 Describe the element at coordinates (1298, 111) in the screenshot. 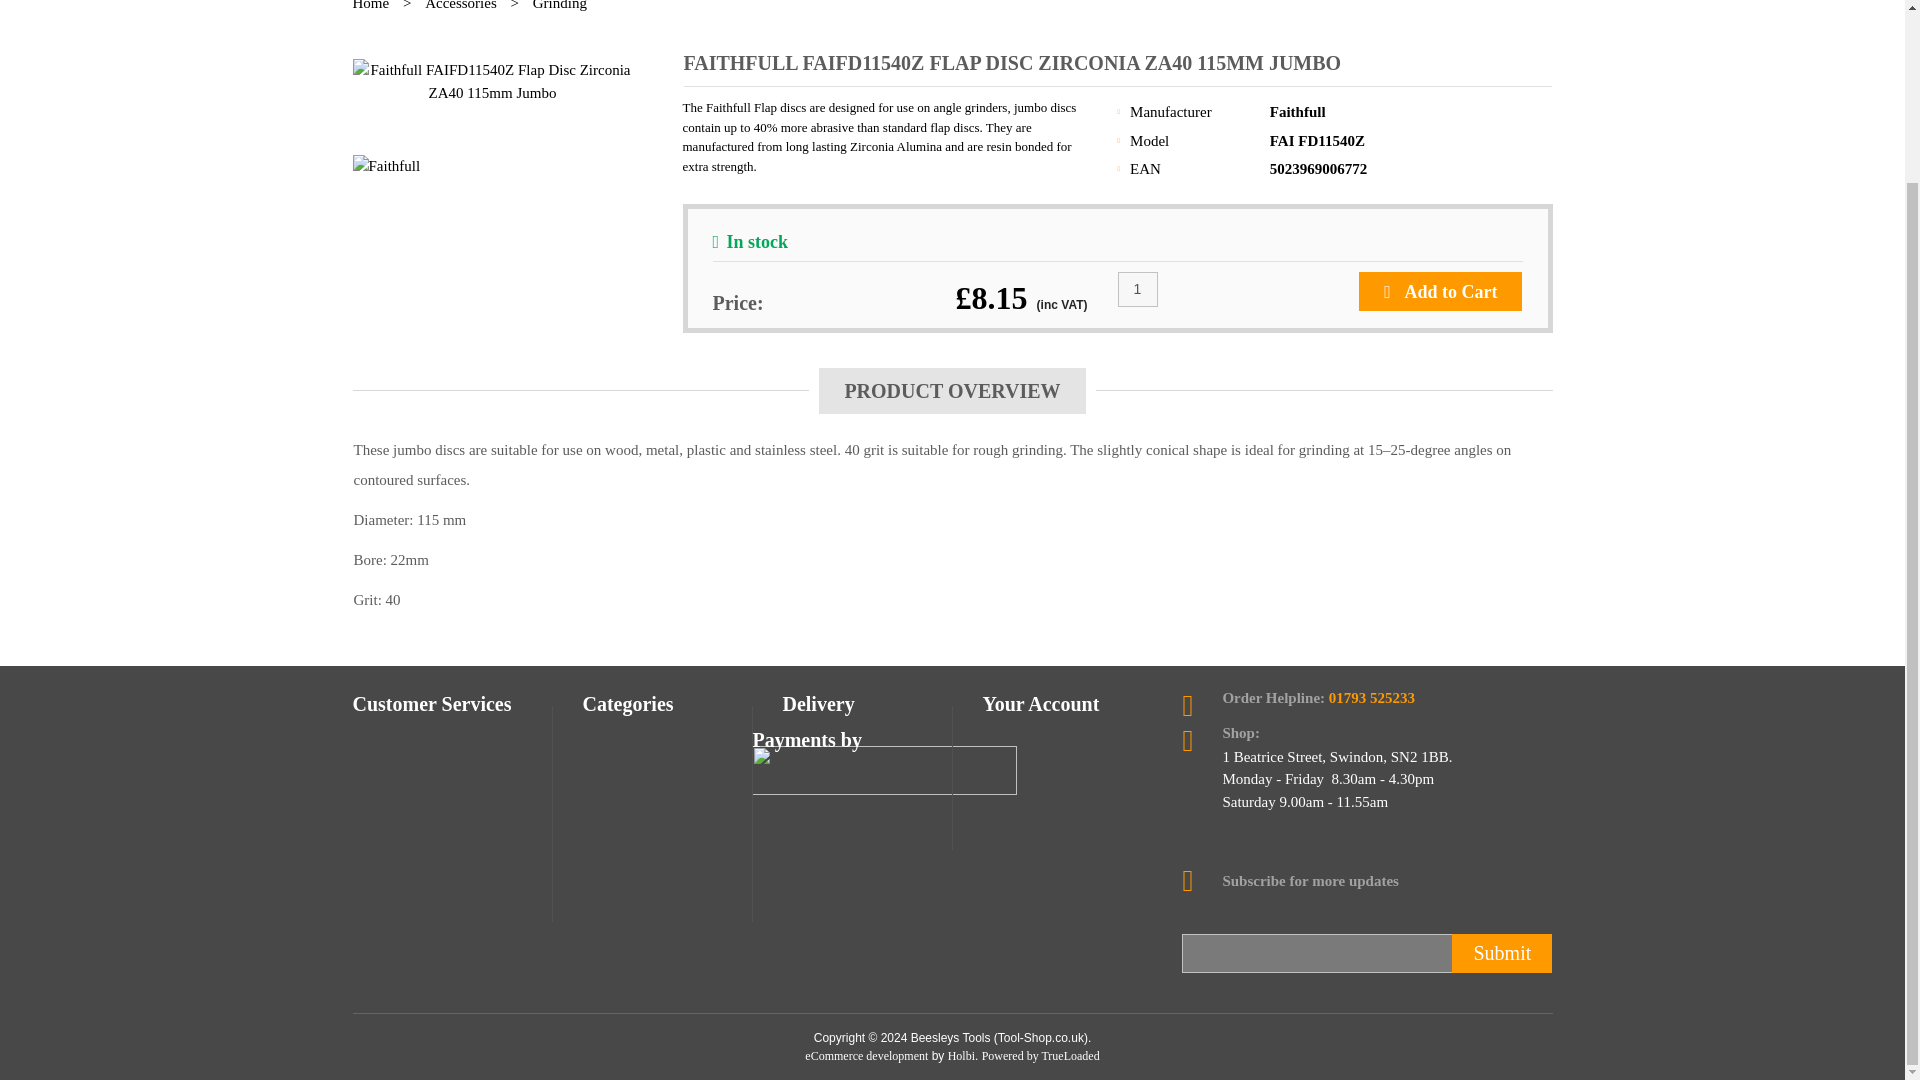

I see `Faithfull` at that location.